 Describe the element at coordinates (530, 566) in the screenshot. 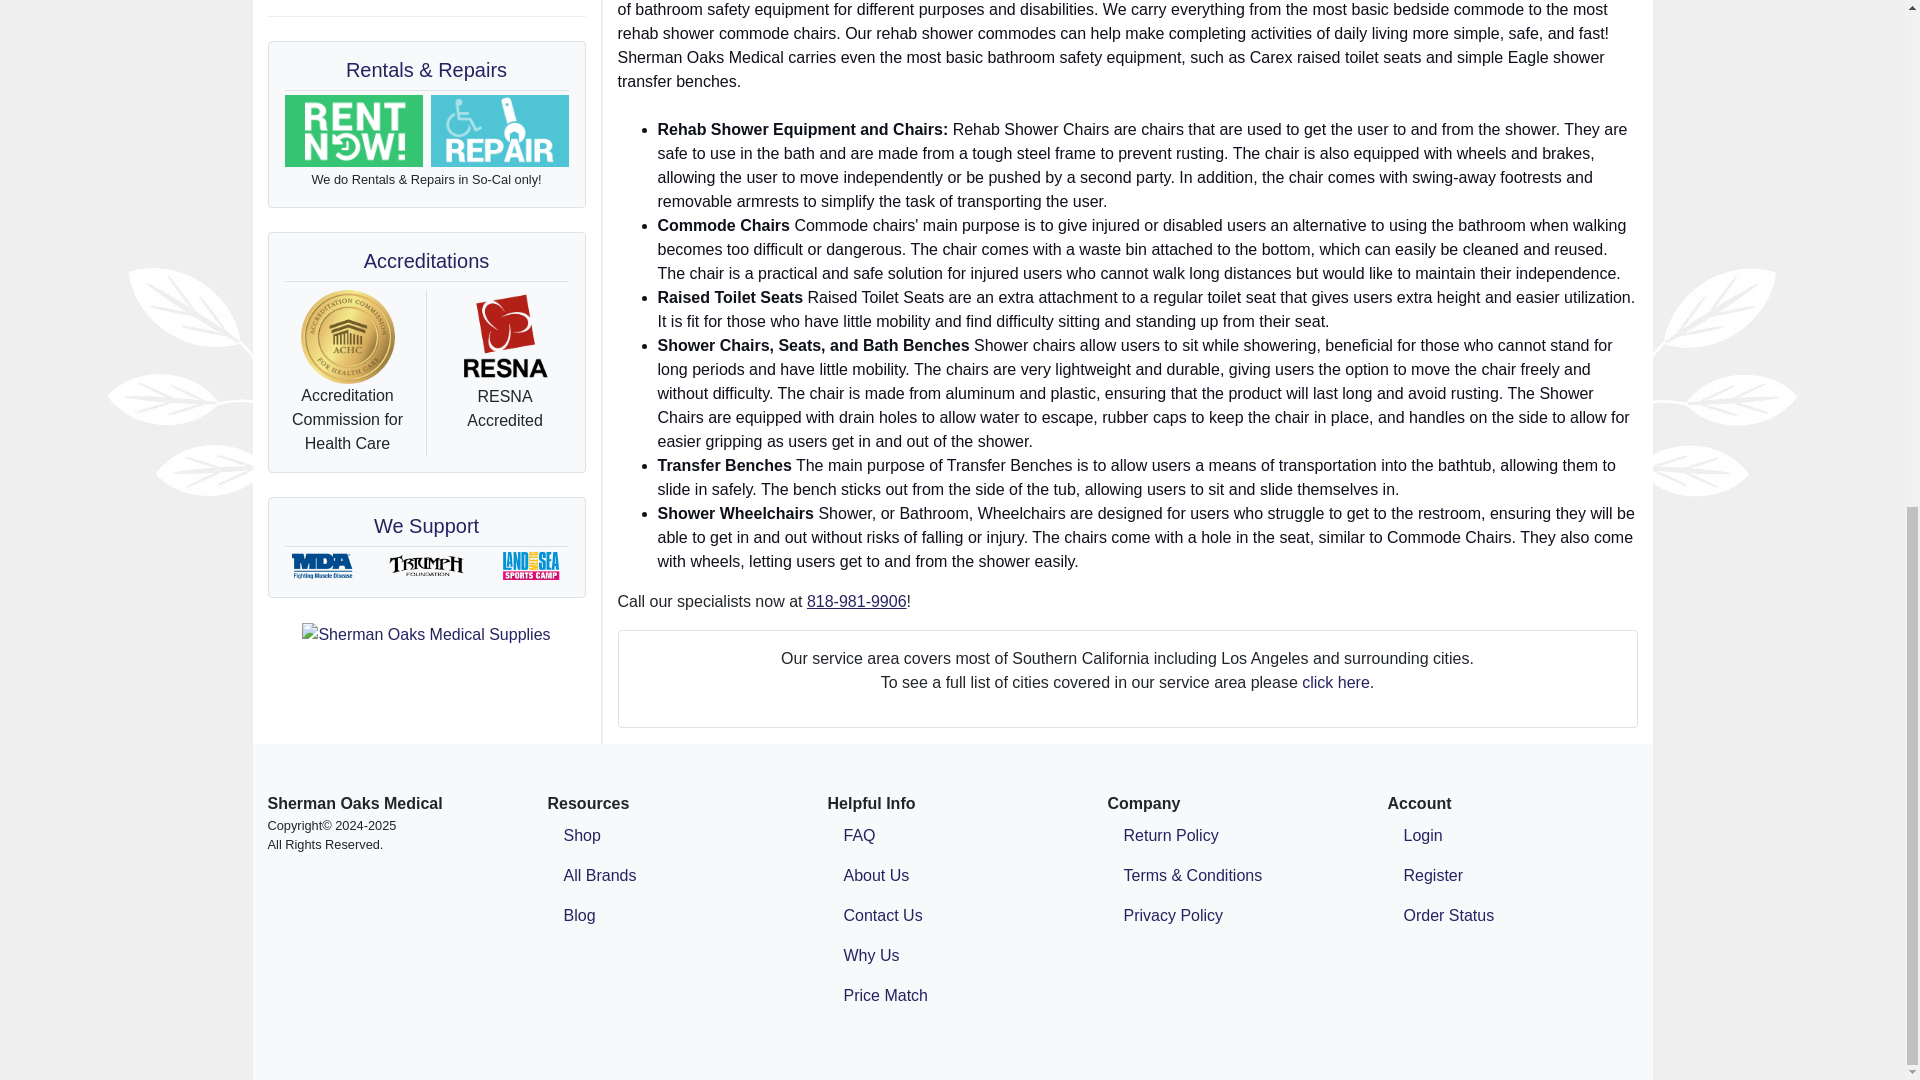

I see `Land Meets Sea Sports Camp` at that location.